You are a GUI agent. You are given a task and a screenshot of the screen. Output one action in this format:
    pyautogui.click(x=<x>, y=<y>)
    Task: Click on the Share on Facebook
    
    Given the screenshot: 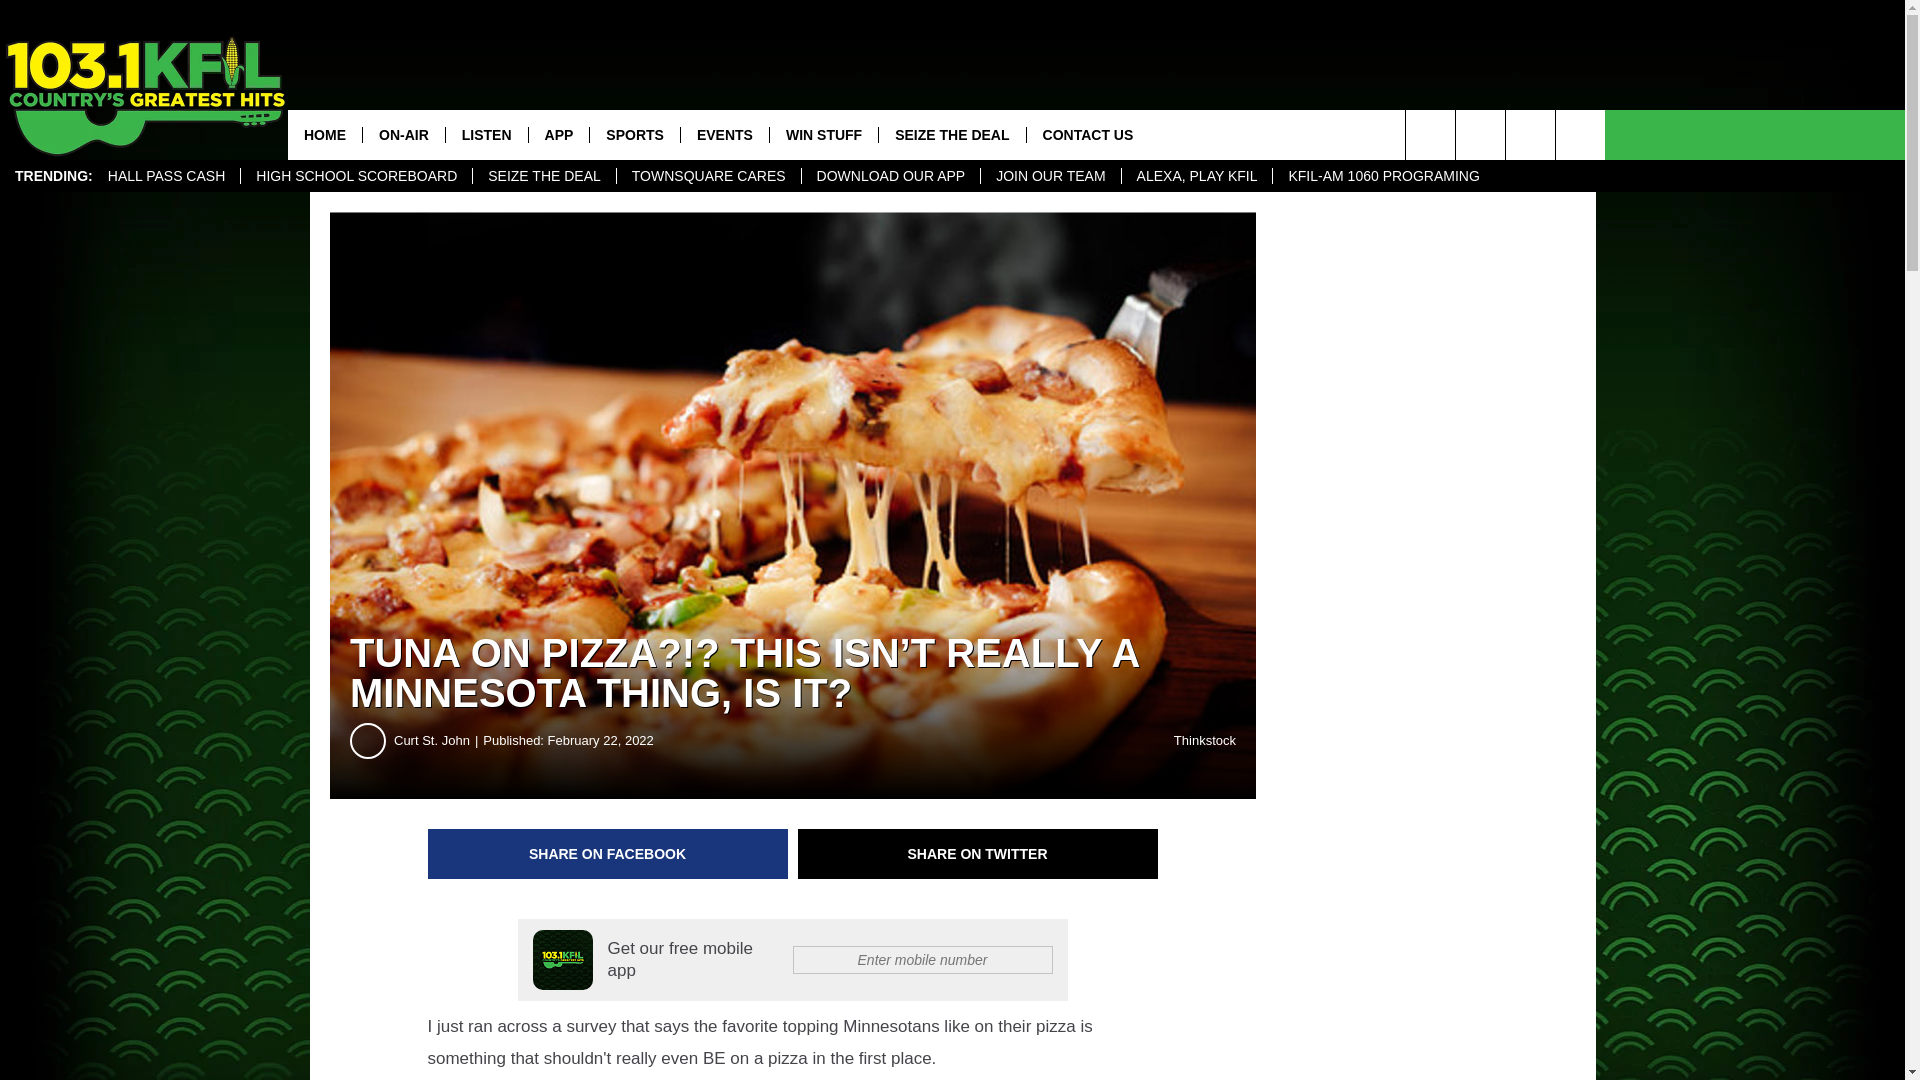 What is the action you would take?
    pyautogui.click(x=608, y=854)
    